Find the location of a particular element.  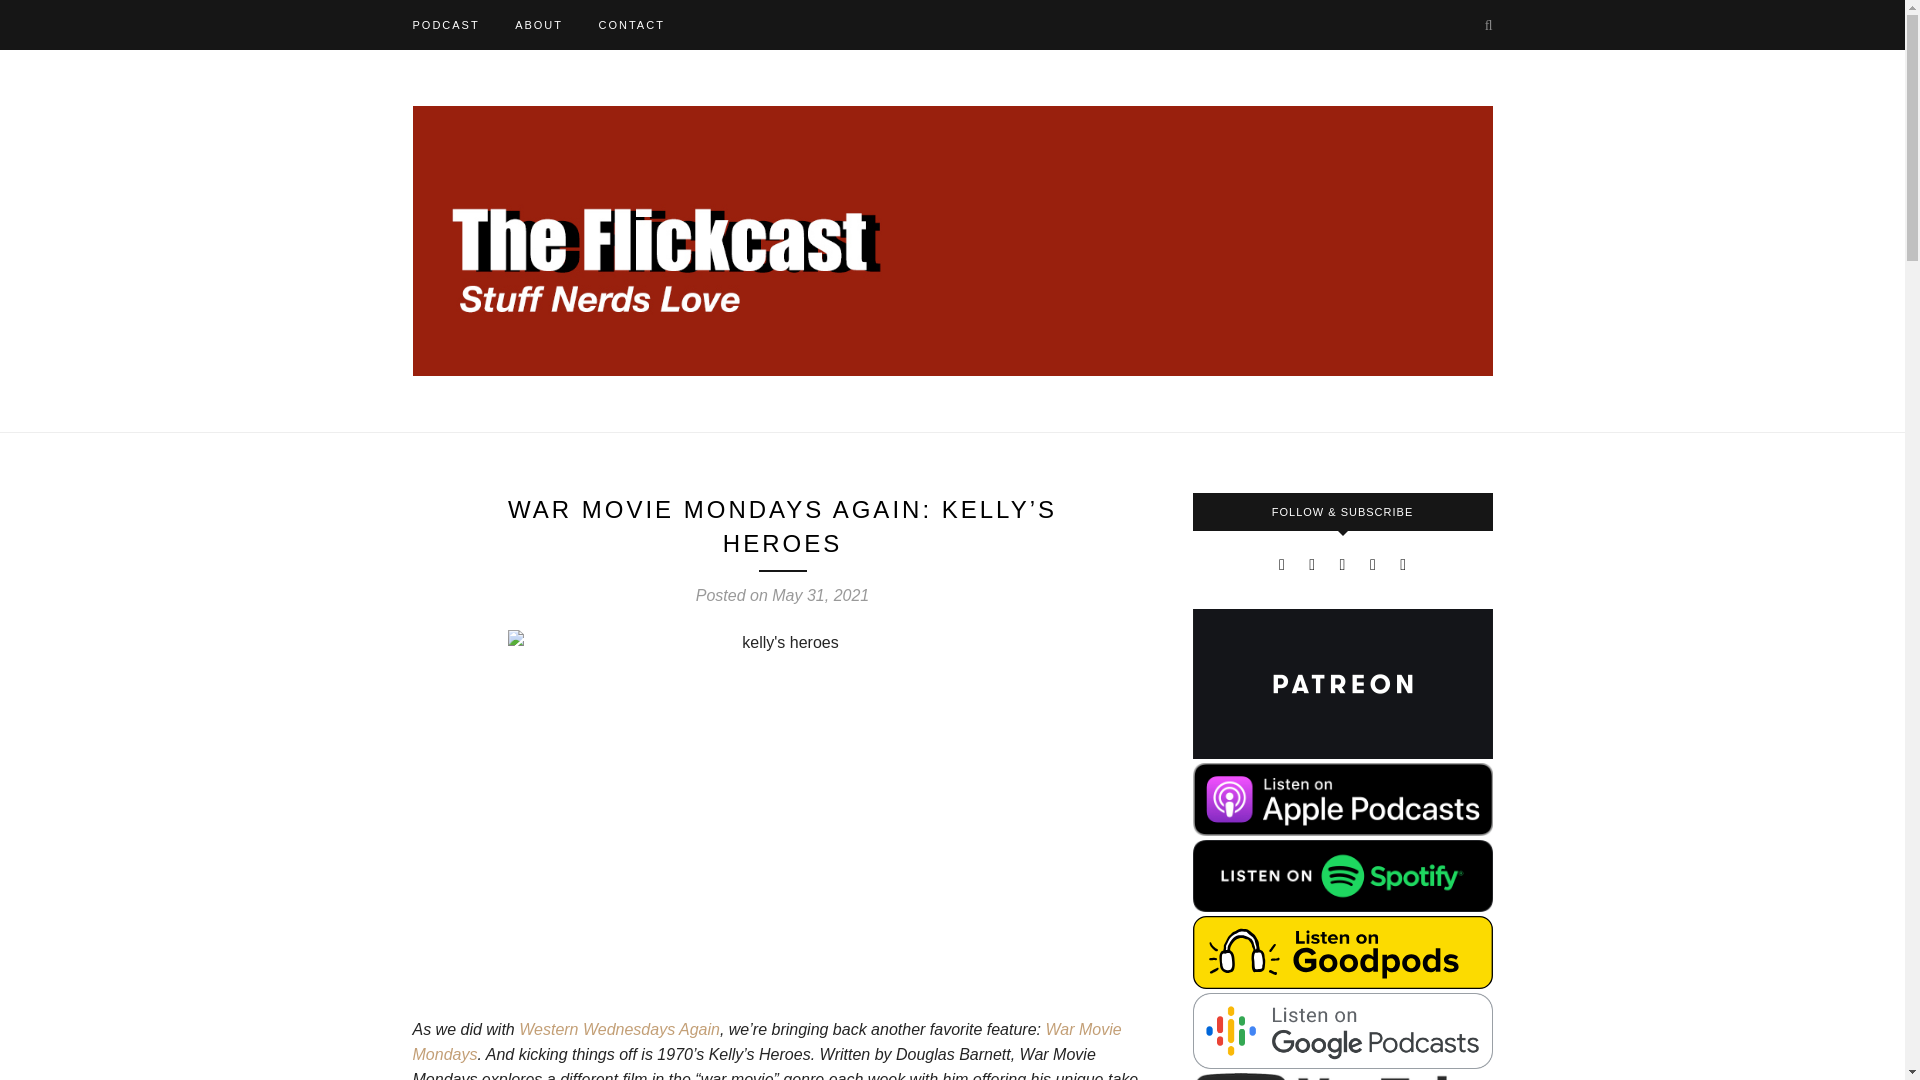

CONTACT is located at coordinates (630, 24).